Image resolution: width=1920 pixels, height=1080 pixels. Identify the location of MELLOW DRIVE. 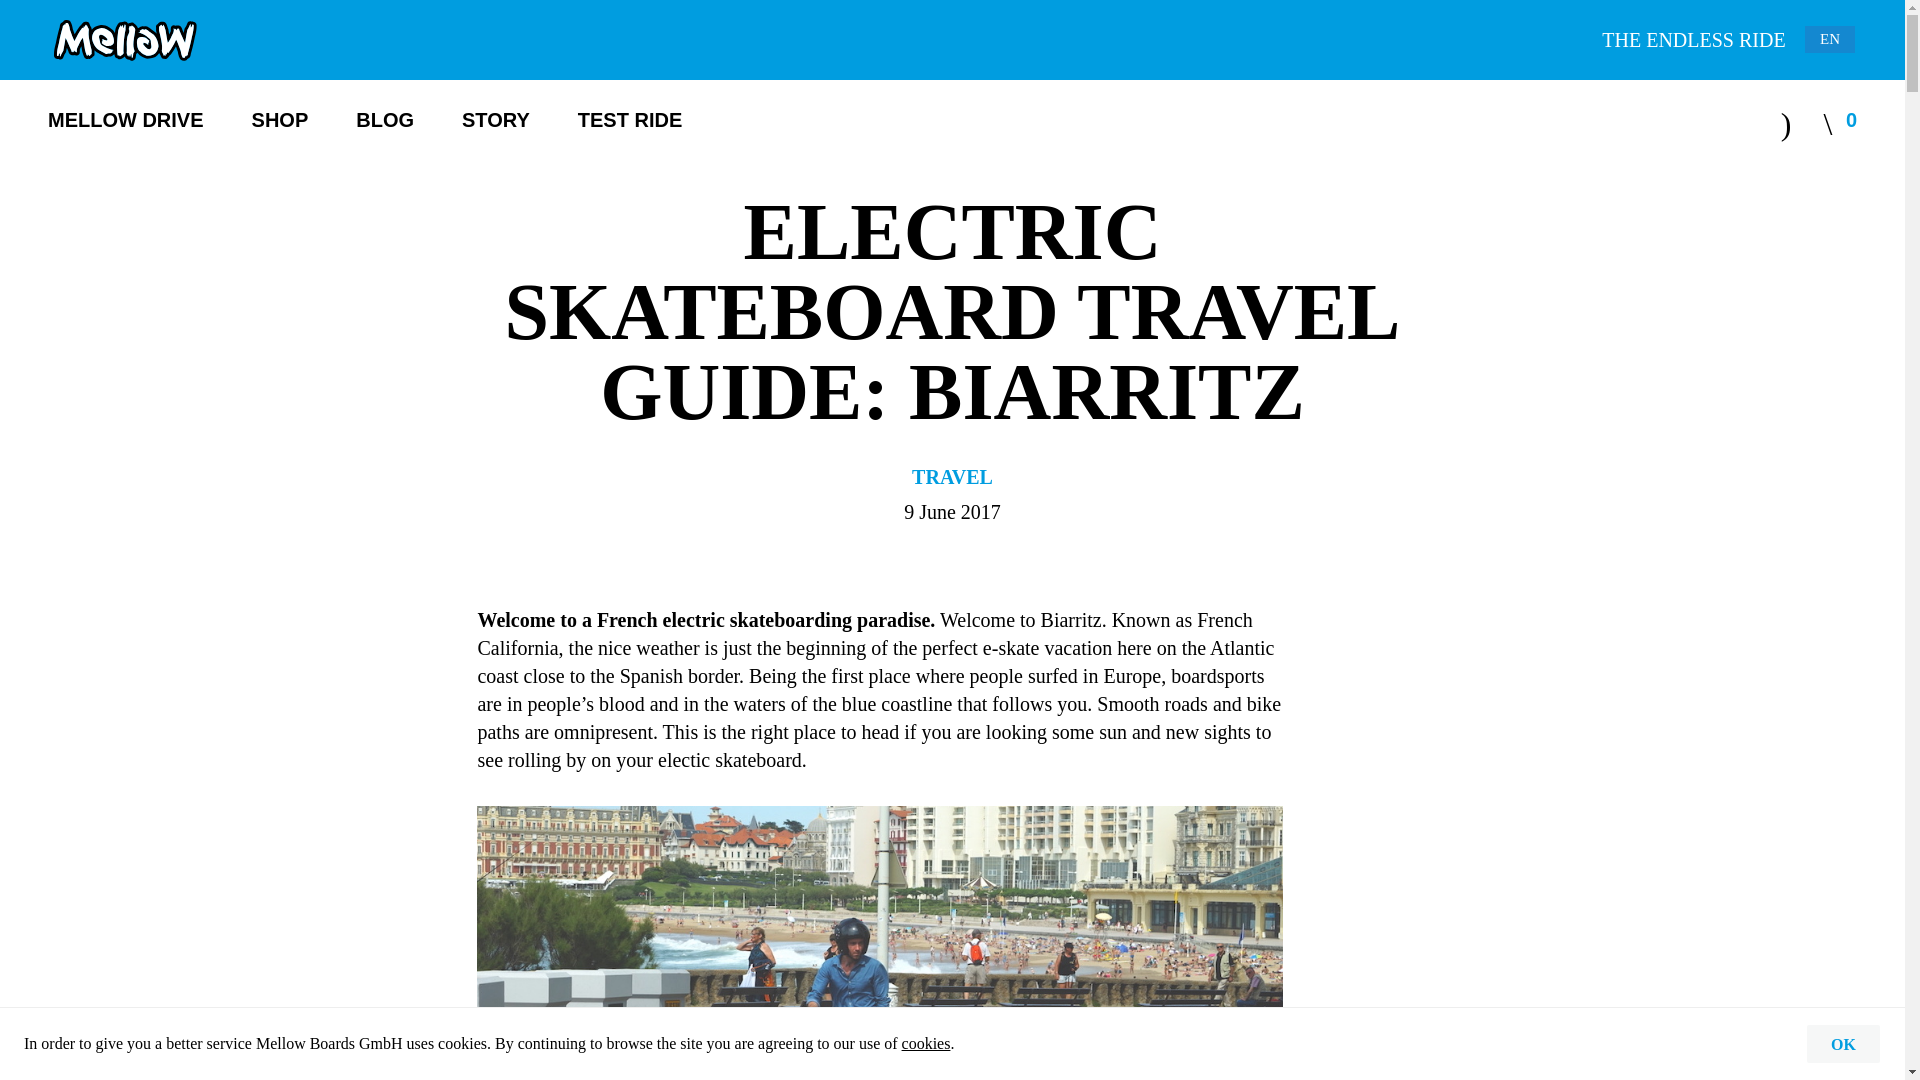
(126, 119).